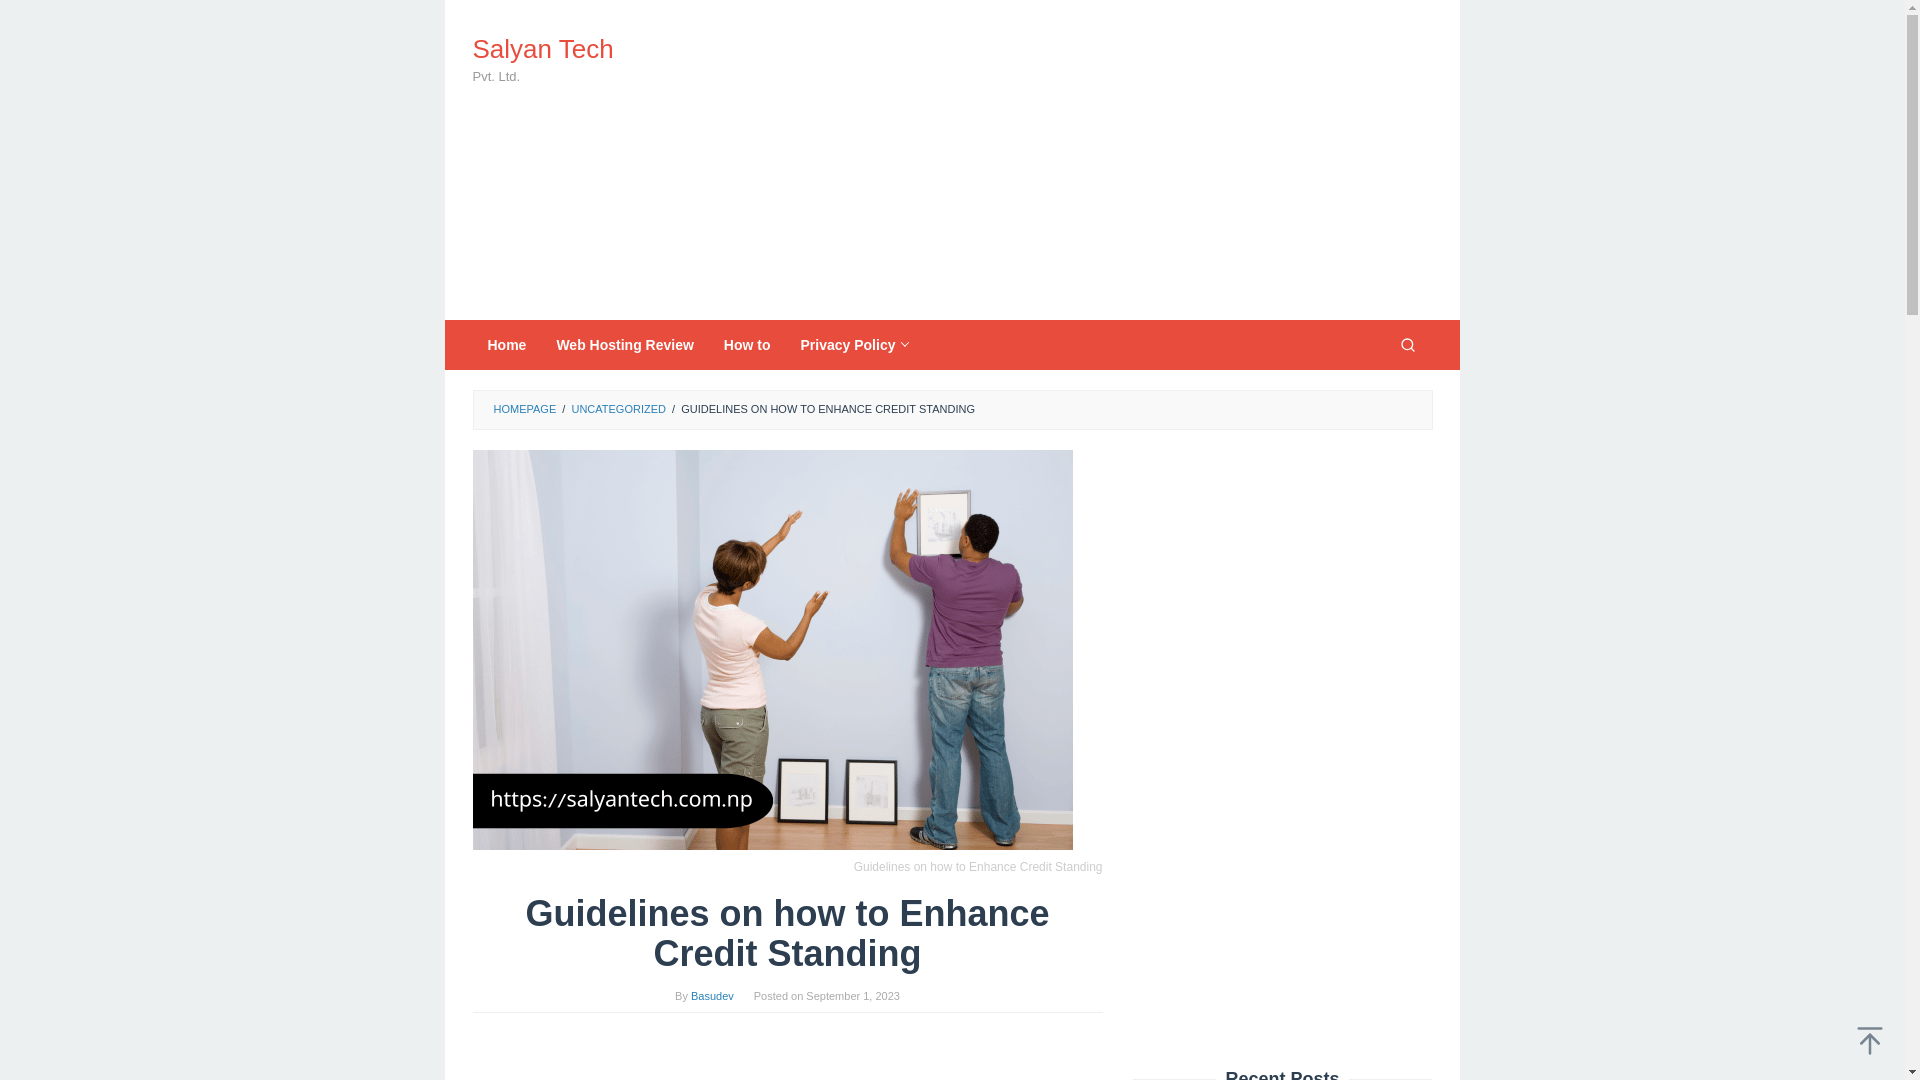 The height and width of the screenshot is (1080, 1920). Describe the element at coordinates (855, 344) in the screenshot. I see `Privacy Policy` at that location.